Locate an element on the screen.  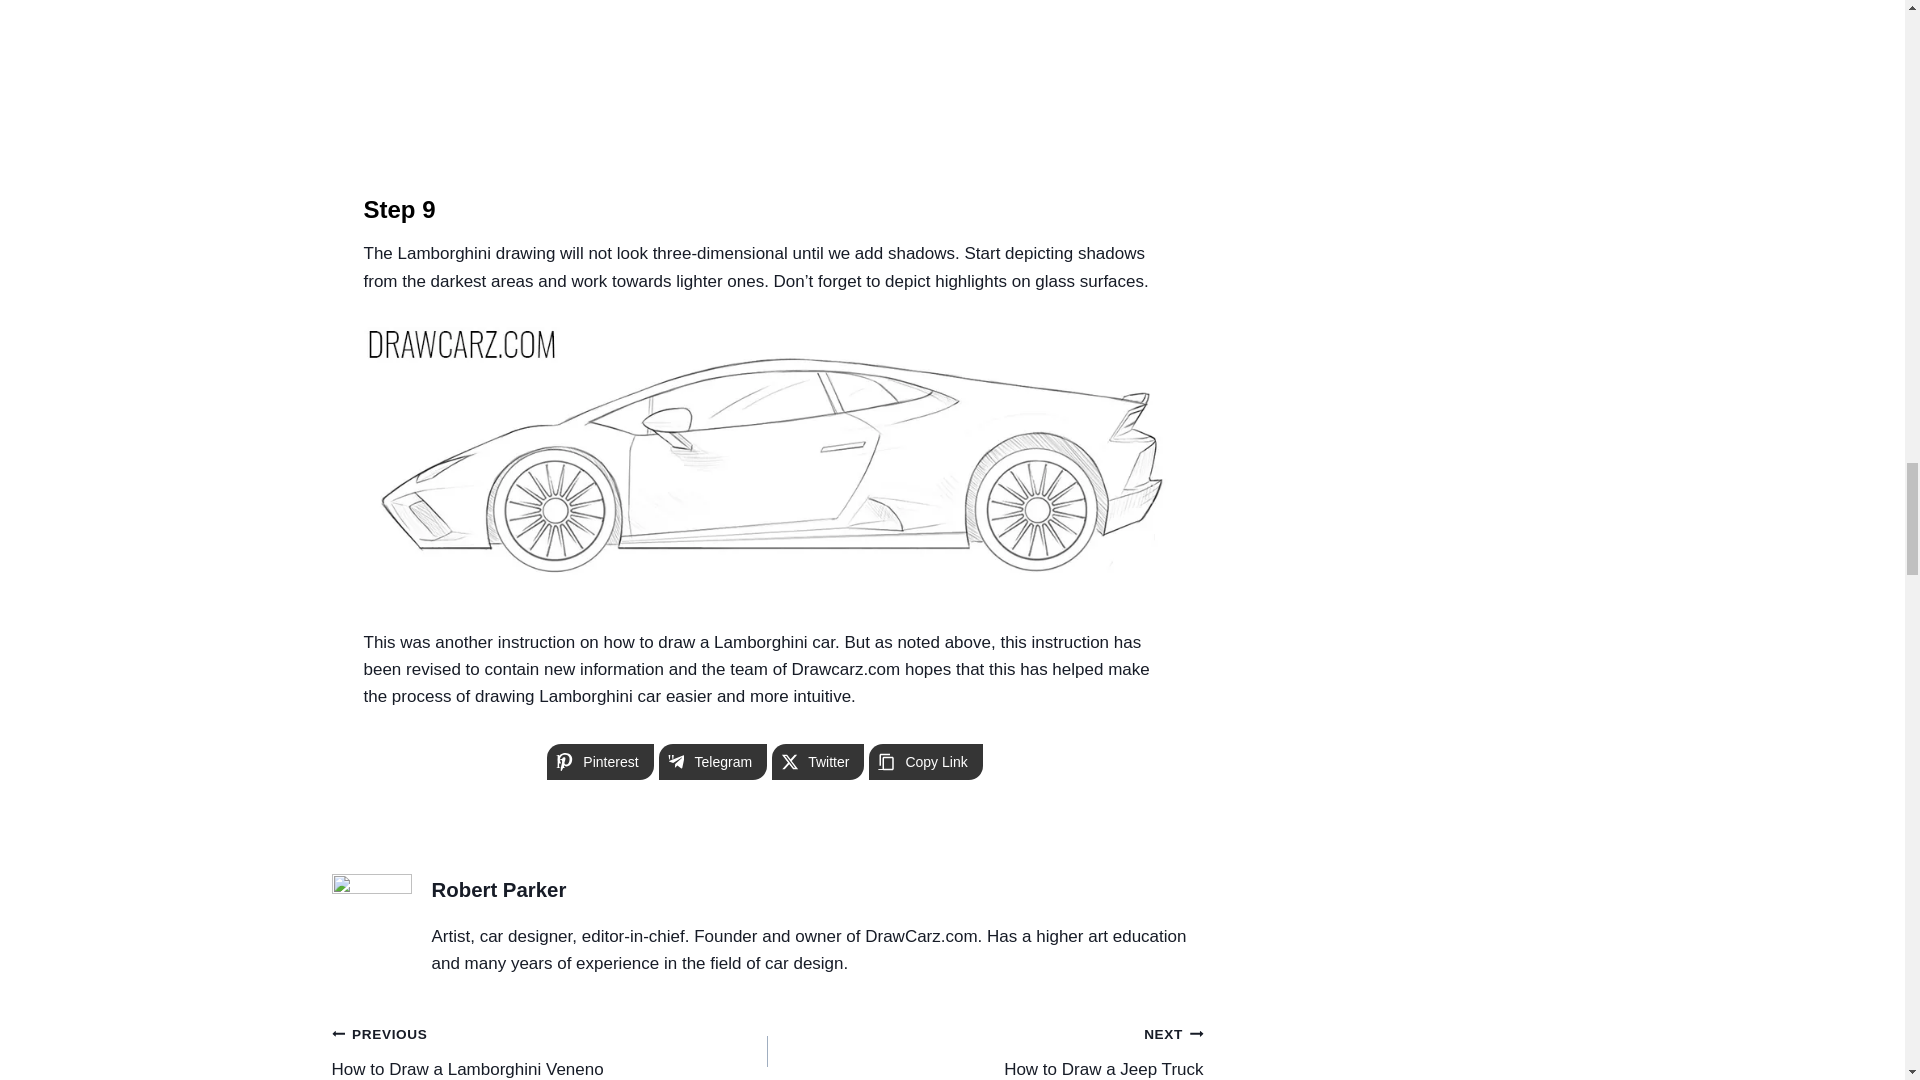
Twitter is located at coordinates (925, 762).